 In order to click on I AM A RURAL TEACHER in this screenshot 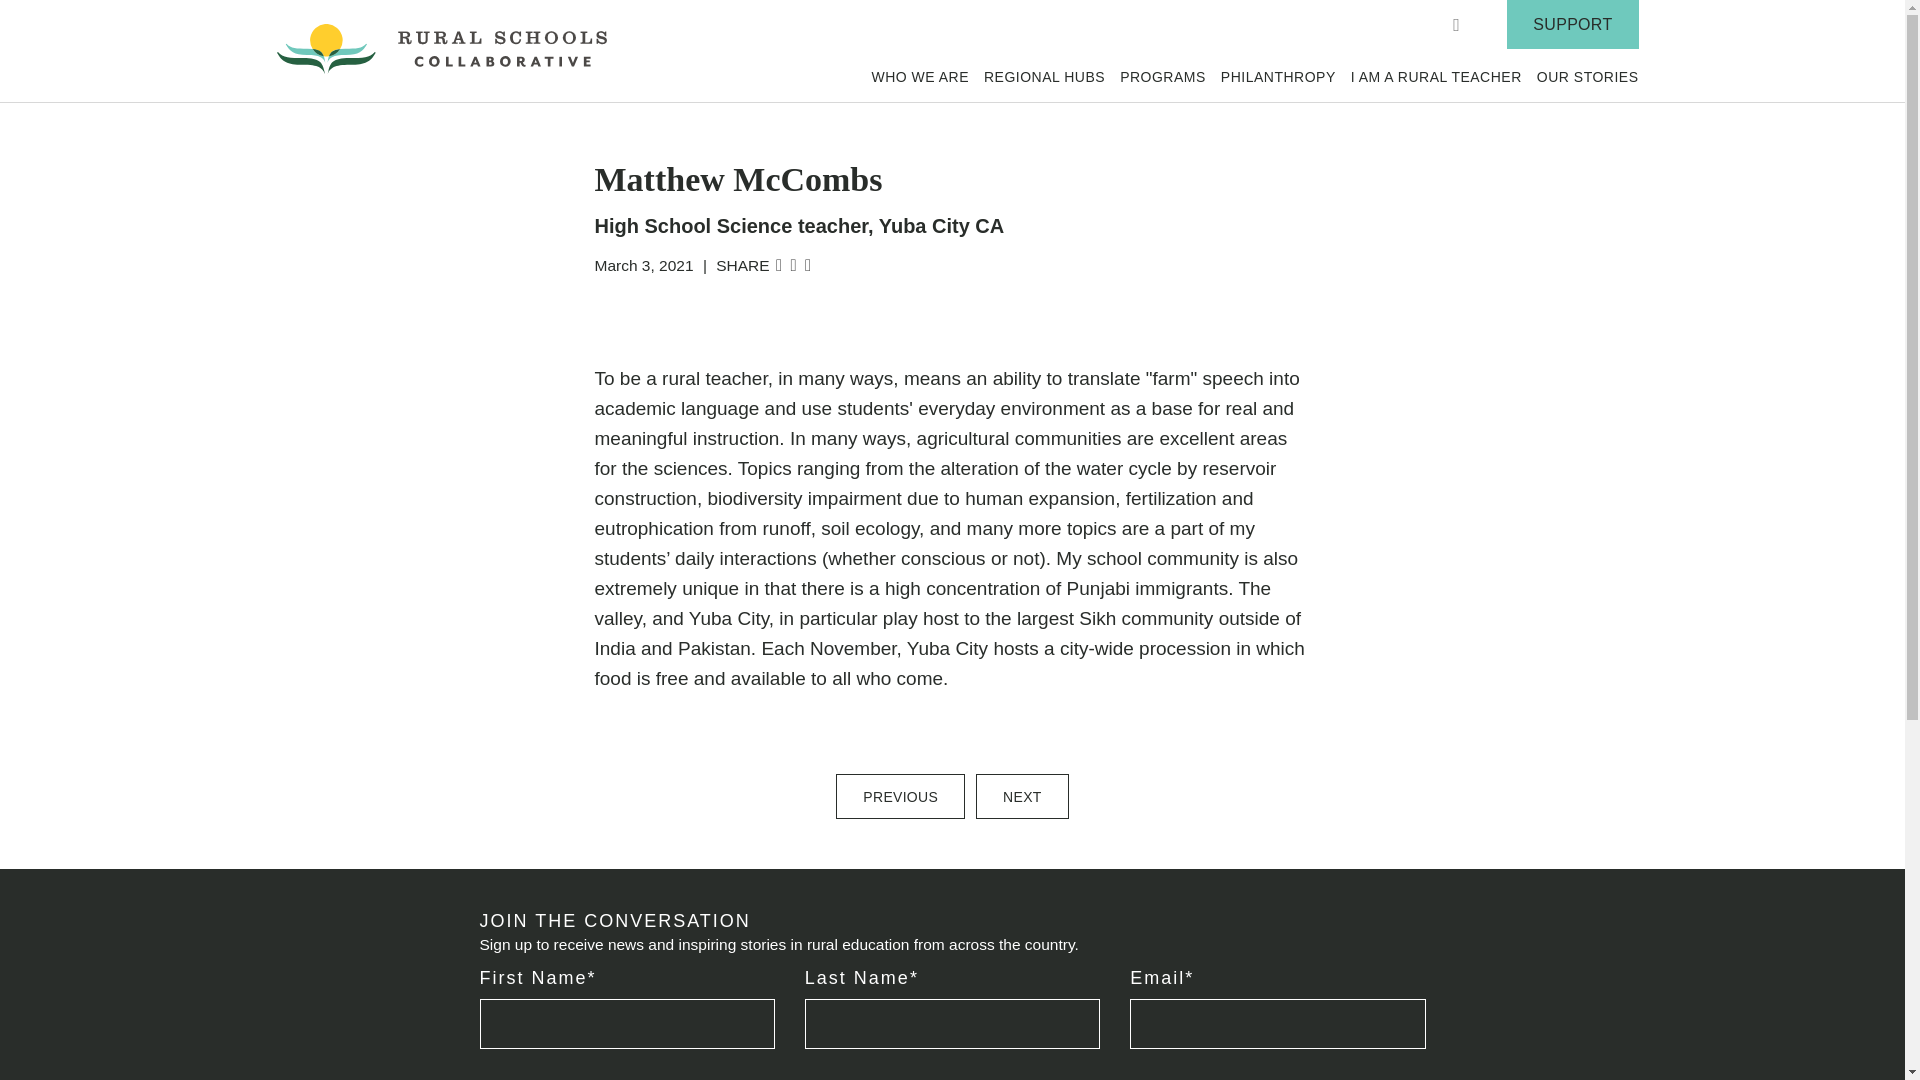, I will do `click(1436, 77)`.